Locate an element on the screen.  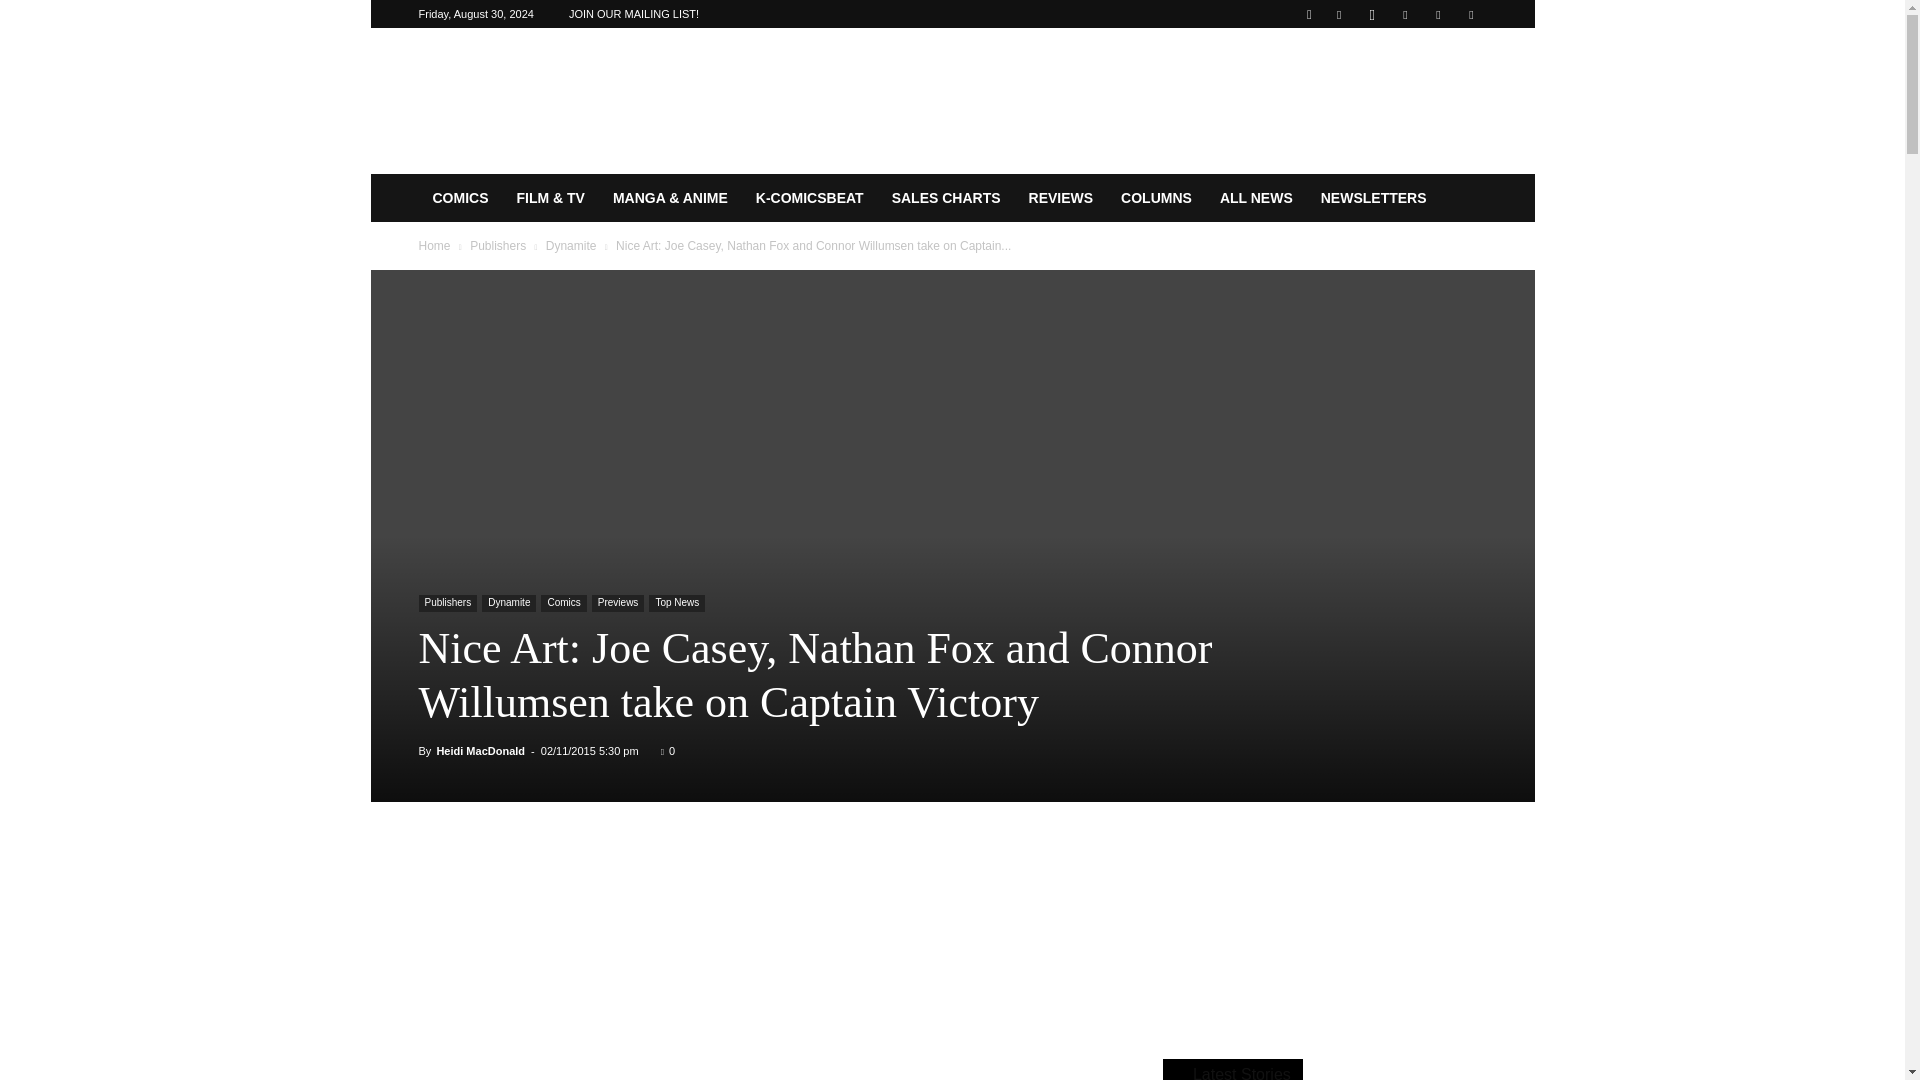
Search is located at coordinates (1430, 85).